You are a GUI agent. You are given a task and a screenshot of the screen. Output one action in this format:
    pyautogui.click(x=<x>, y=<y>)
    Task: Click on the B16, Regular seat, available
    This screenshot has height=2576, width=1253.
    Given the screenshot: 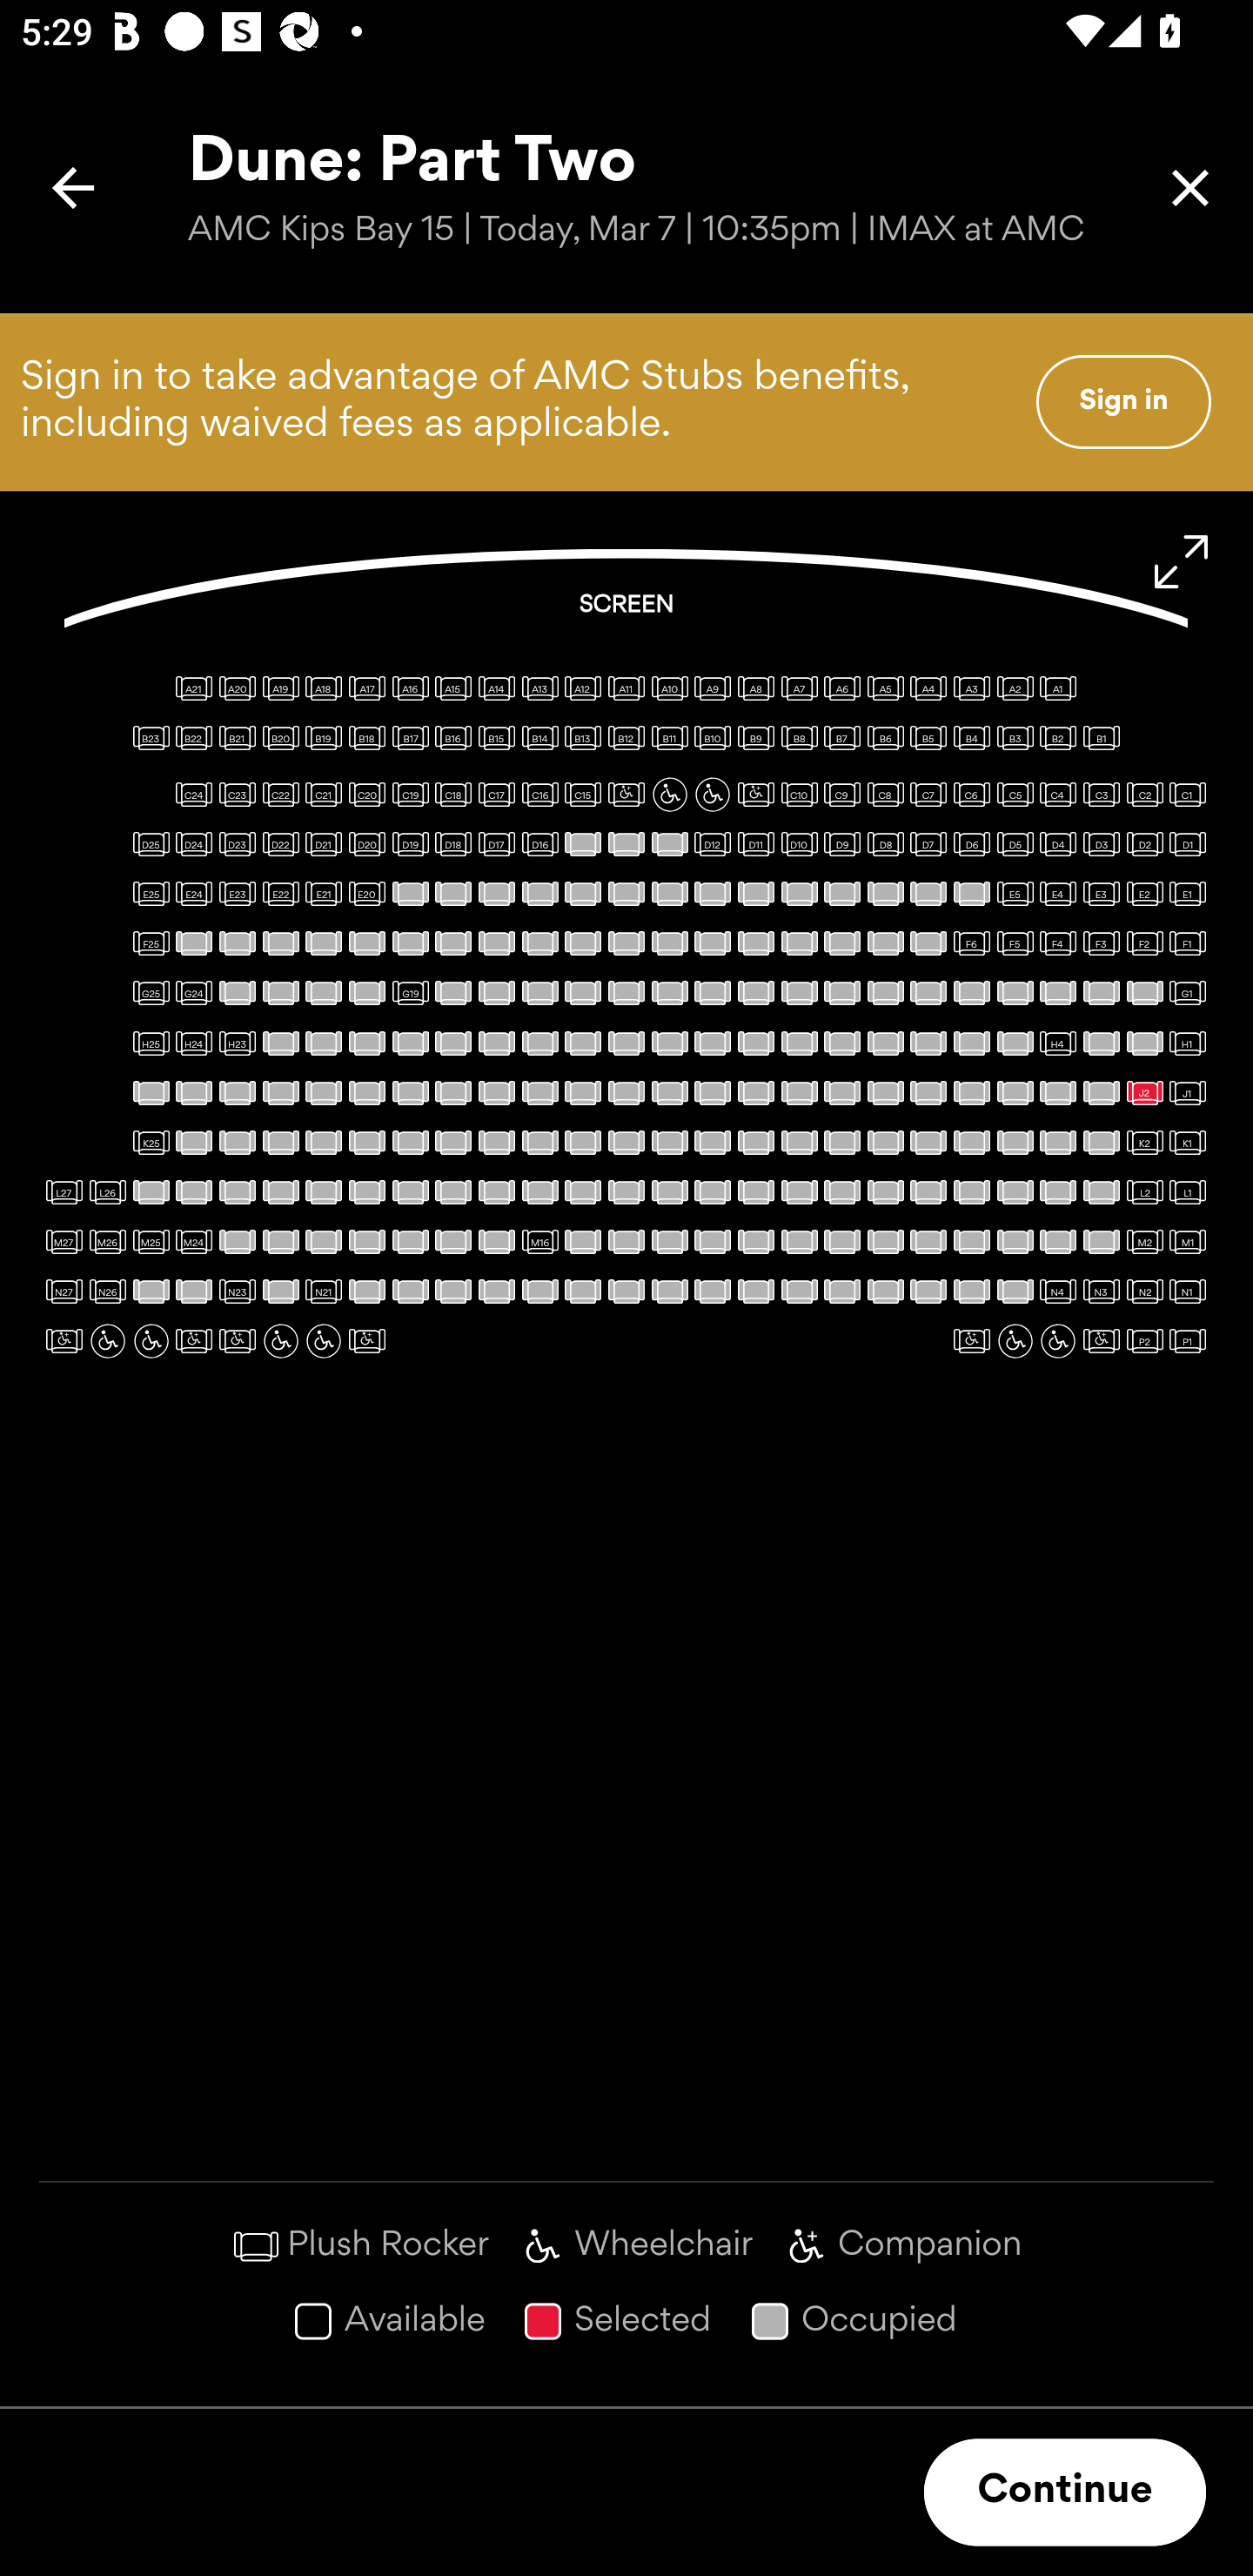 What is the action you would take?
    pyautogui.click(x=452, y=738)
    